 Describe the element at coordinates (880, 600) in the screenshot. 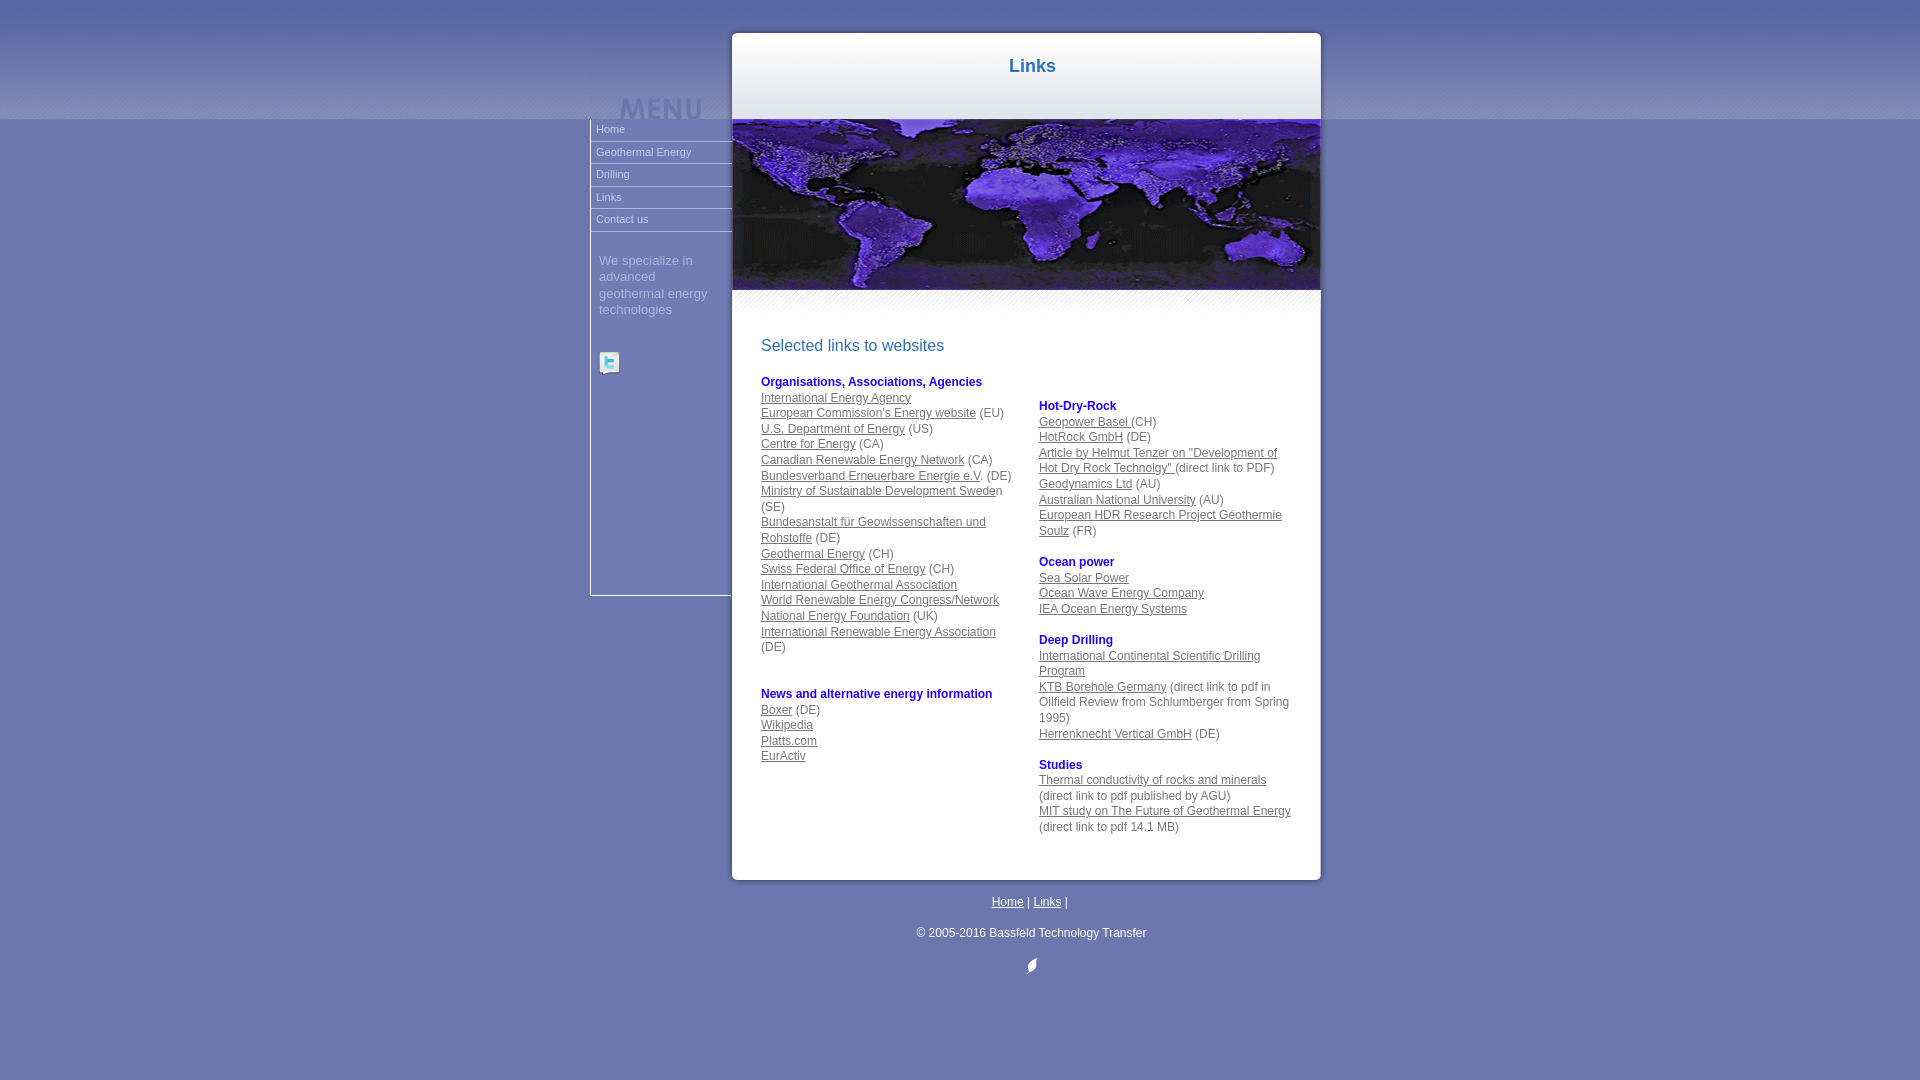

I see `World Renewable Energy Congress/Network` at that location.